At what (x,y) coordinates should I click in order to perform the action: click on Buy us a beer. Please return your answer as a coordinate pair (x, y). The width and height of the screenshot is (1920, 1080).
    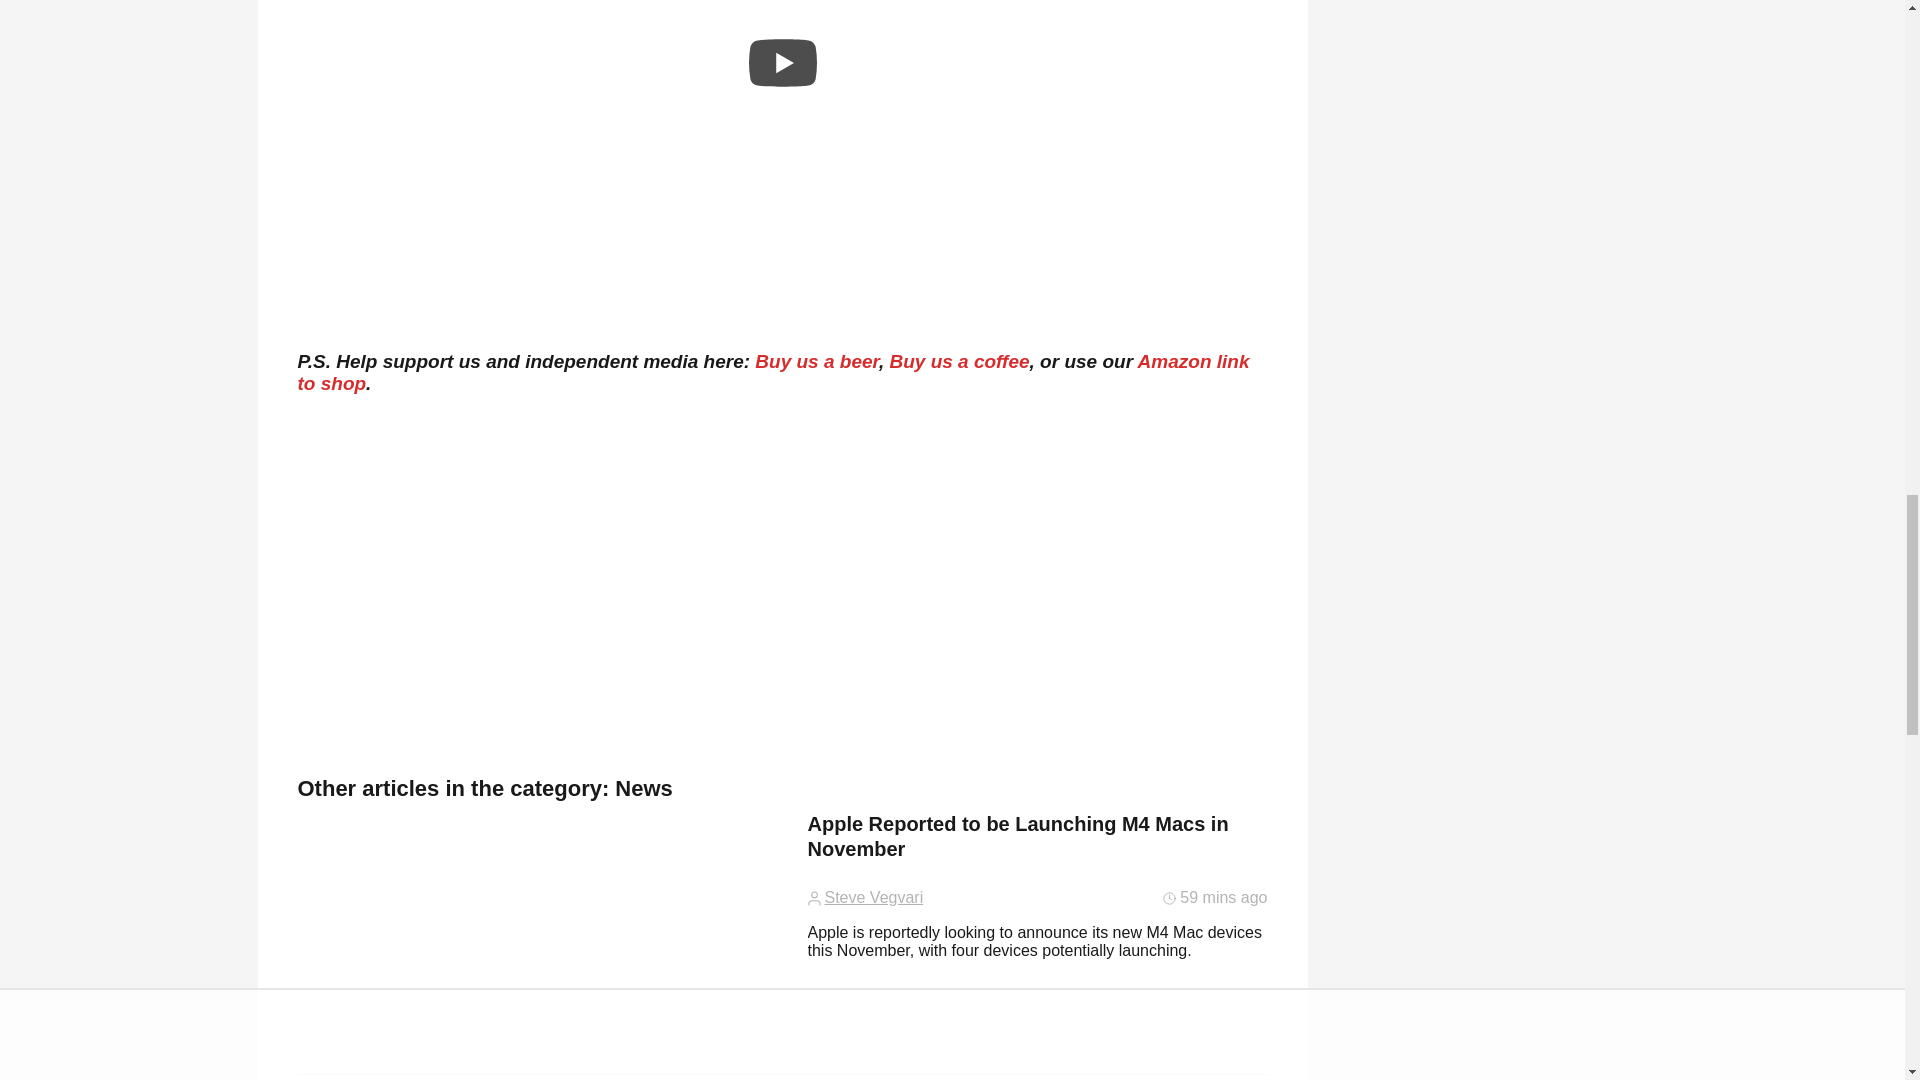
    Looking at the image, I should click on (816, 361).